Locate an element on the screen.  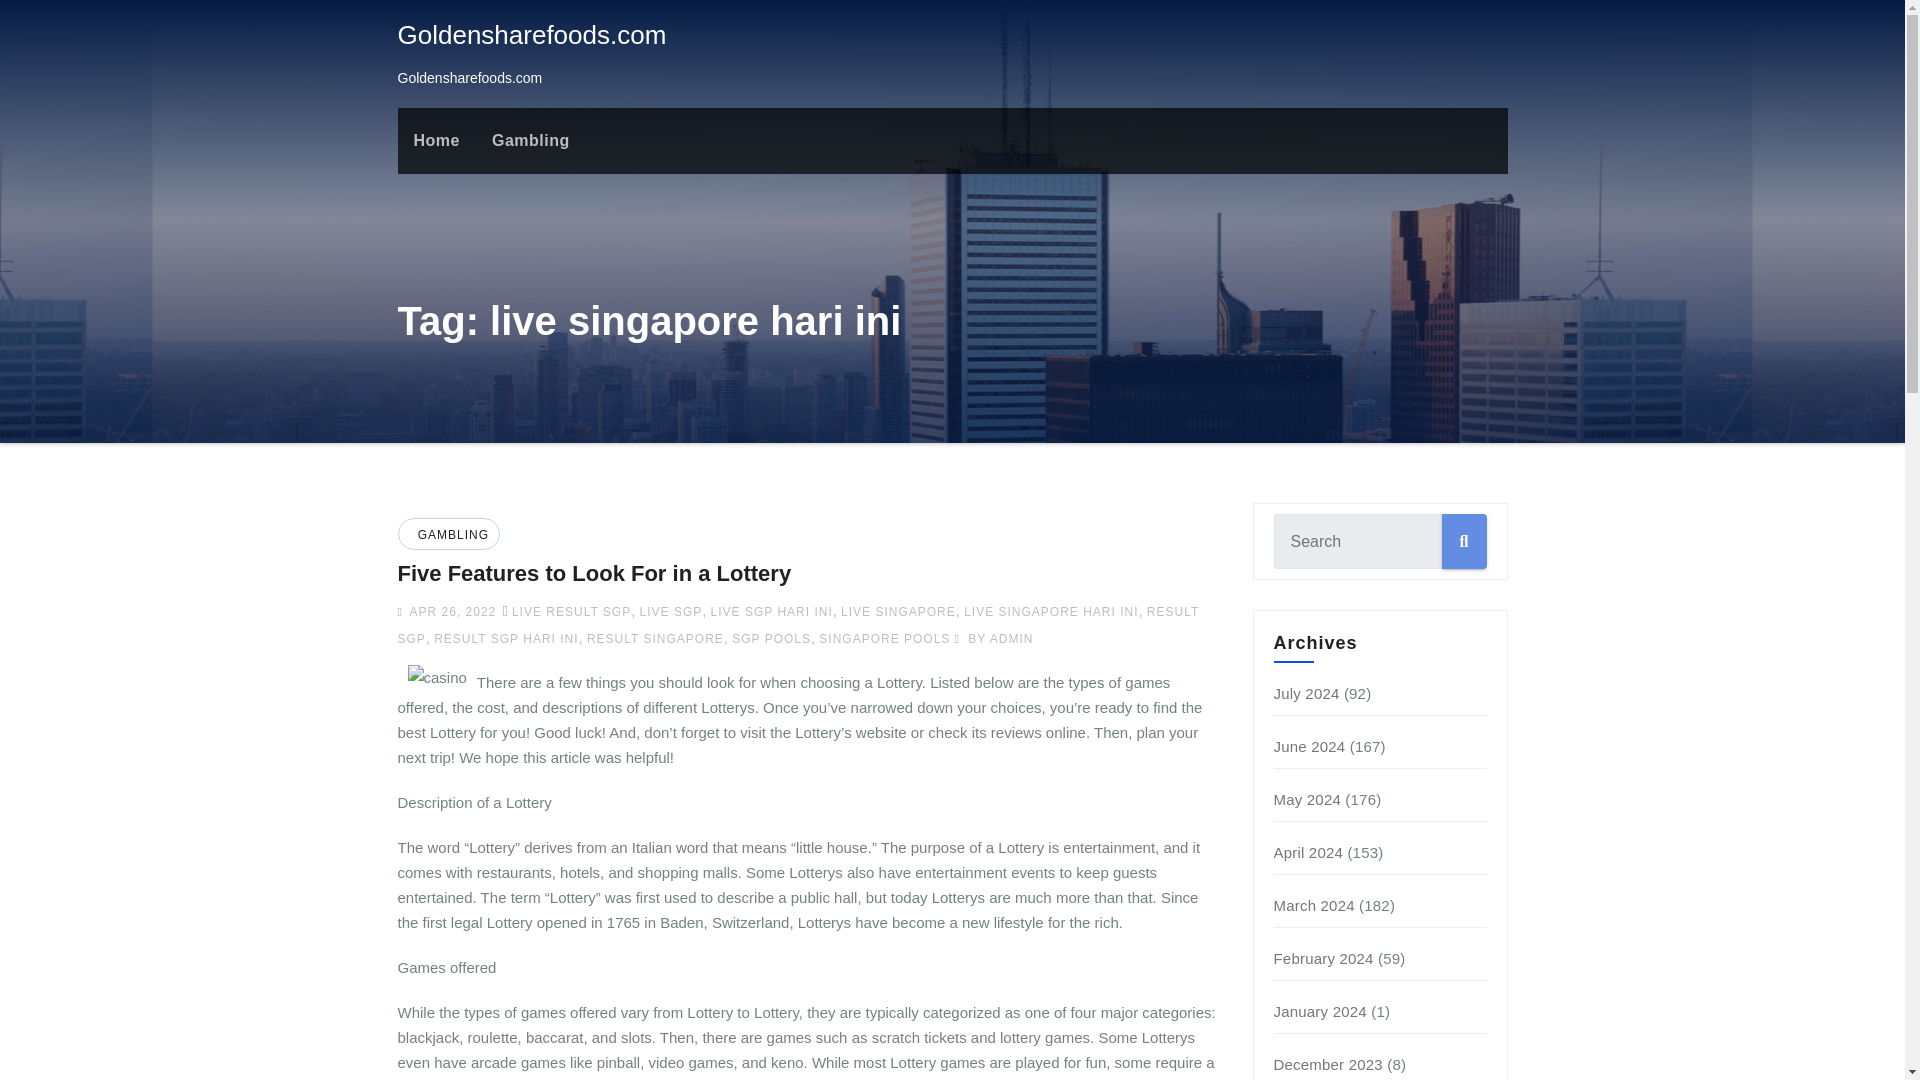
LIVE SINGAPORE HARI INI is located at coordinates (1050, 611).